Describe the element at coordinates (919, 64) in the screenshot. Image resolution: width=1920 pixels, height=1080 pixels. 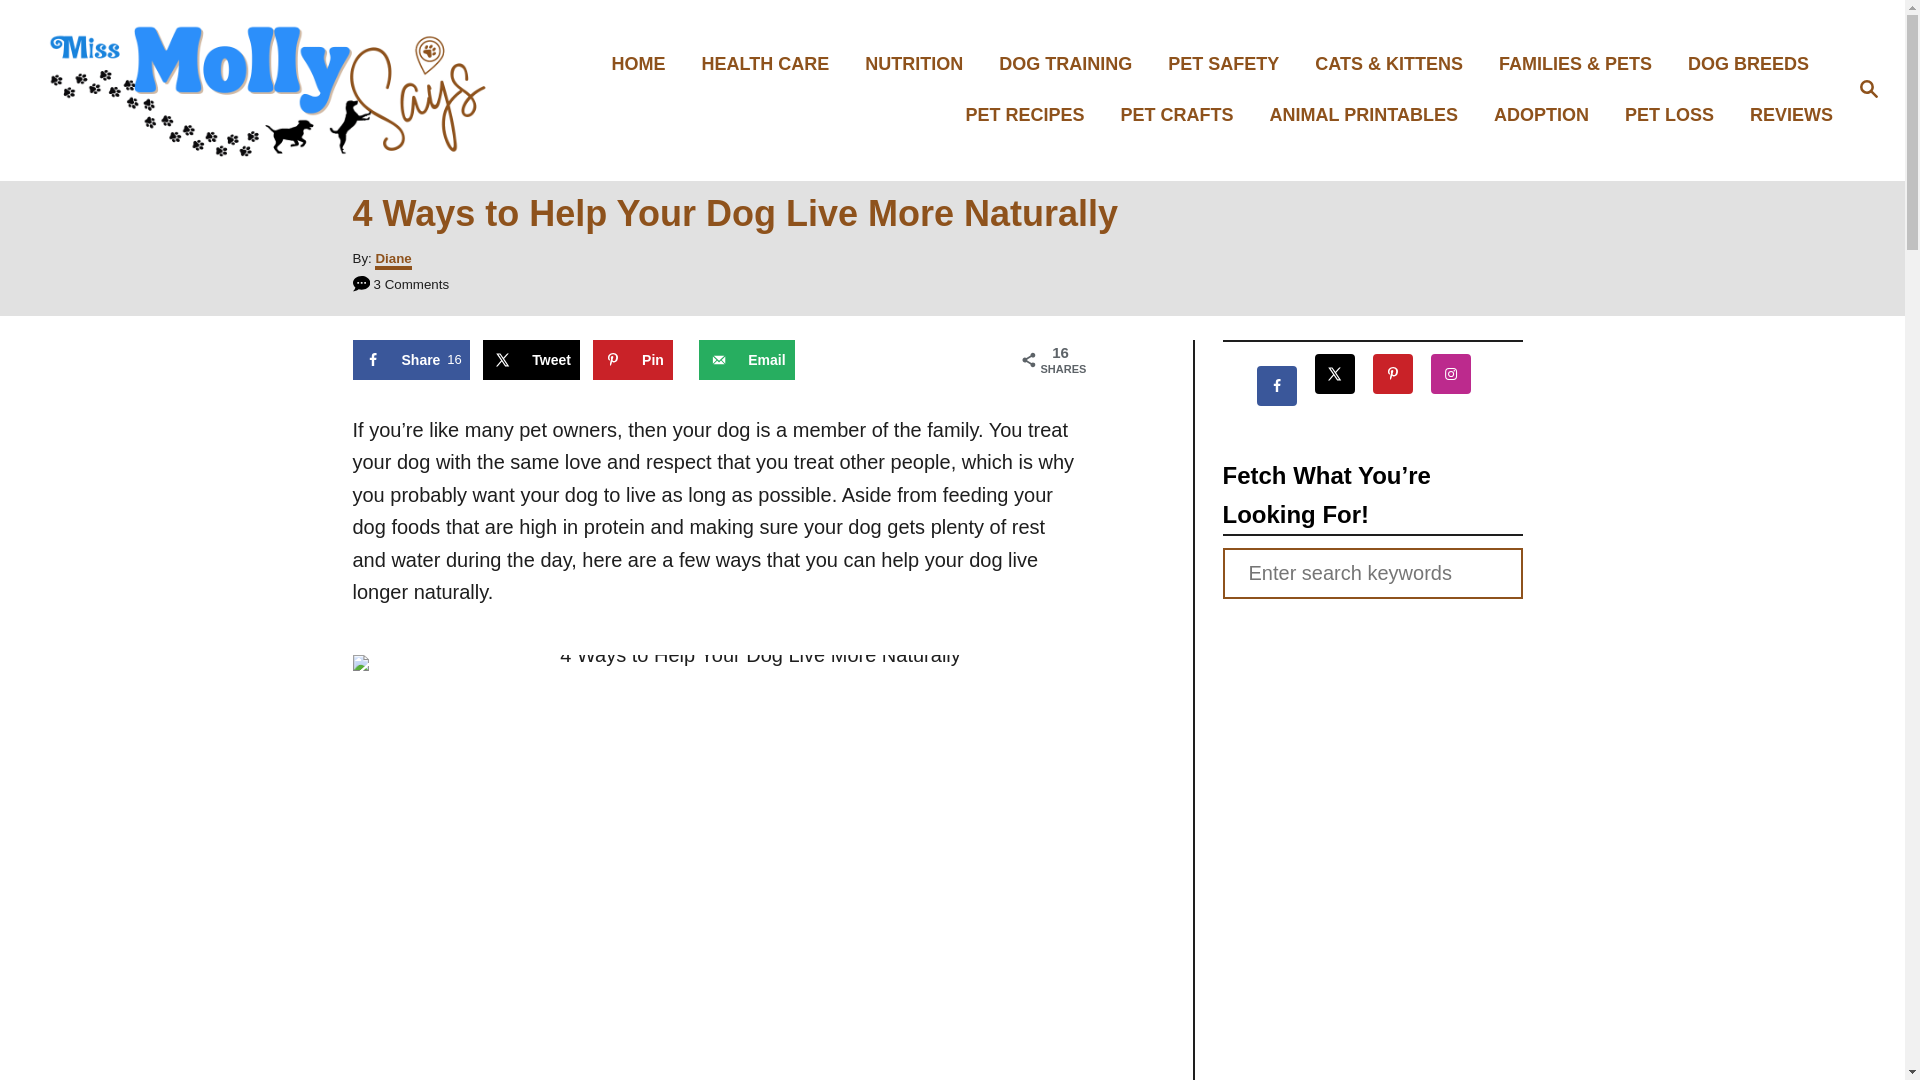
I see `NUTRITION` at that location.